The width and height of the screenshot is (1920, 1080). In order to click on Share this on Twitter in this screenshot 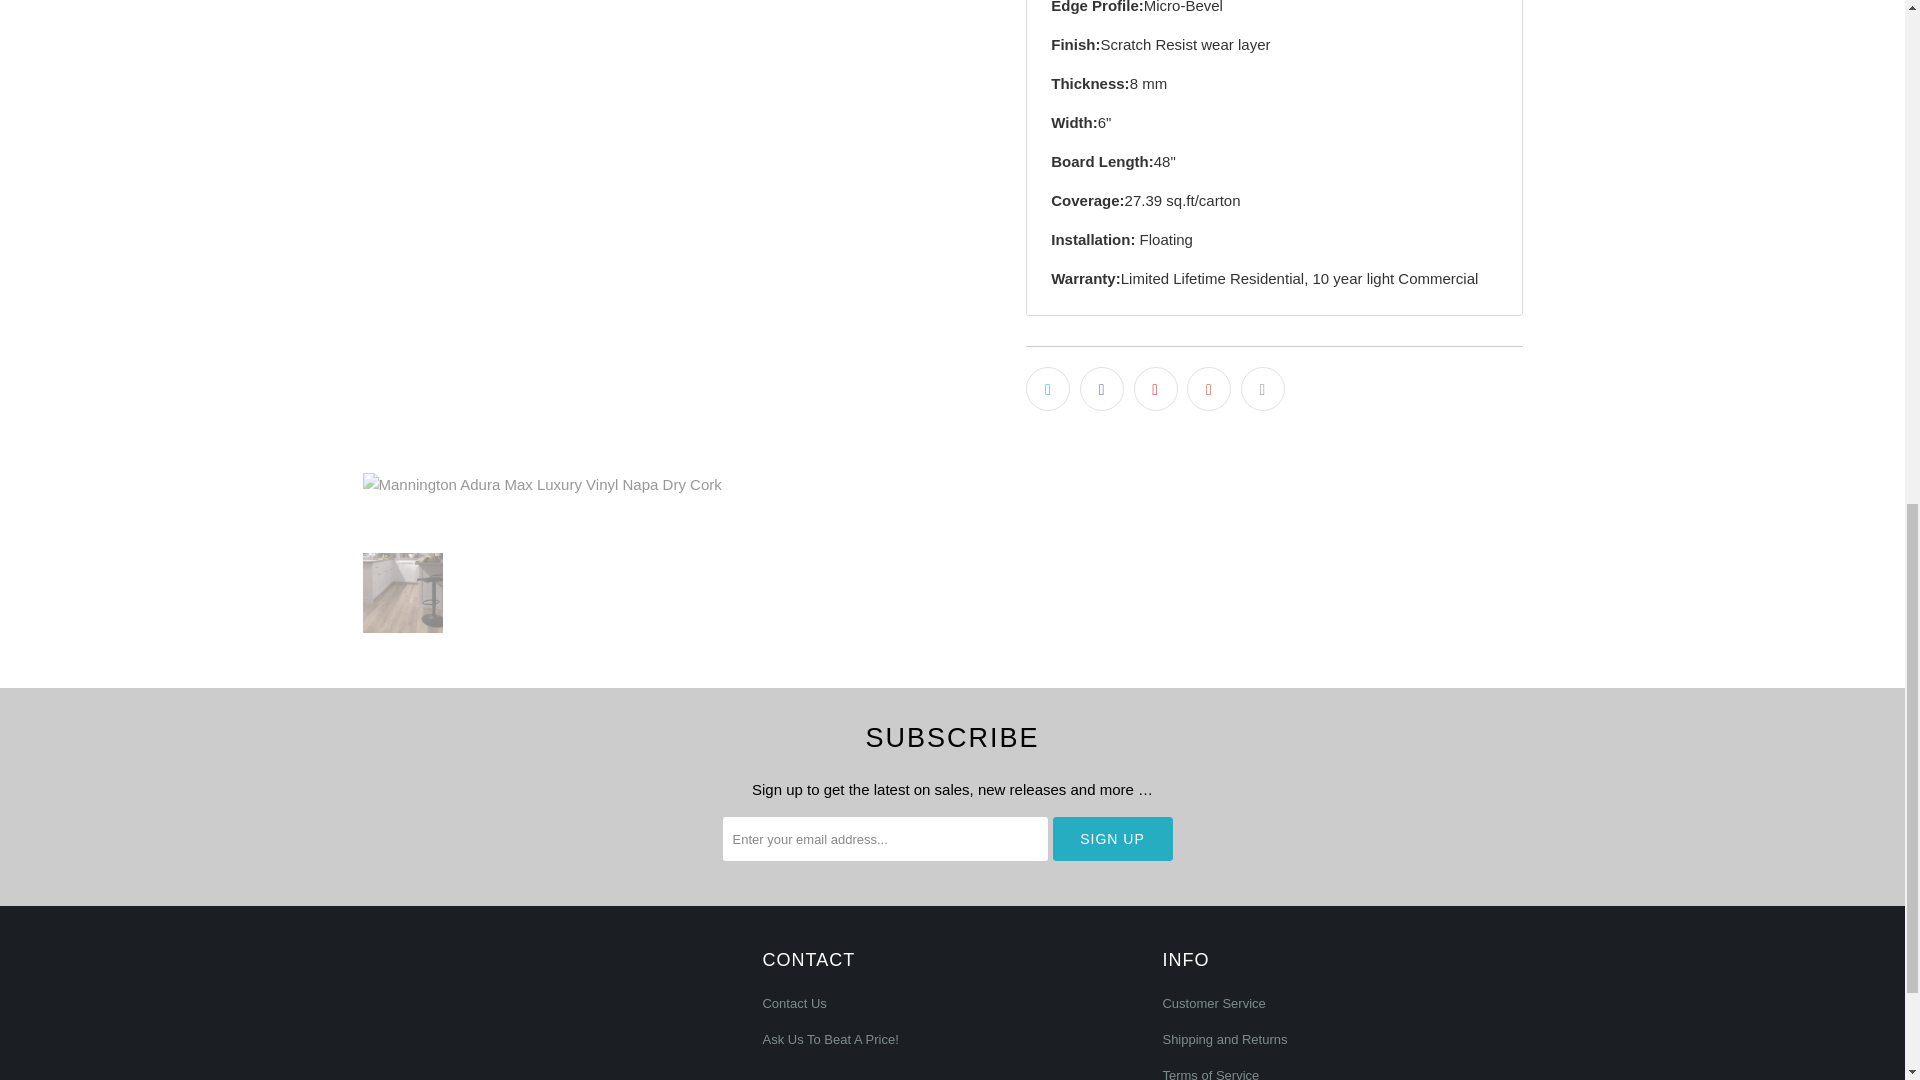, I will do `click(1047, 389)`.